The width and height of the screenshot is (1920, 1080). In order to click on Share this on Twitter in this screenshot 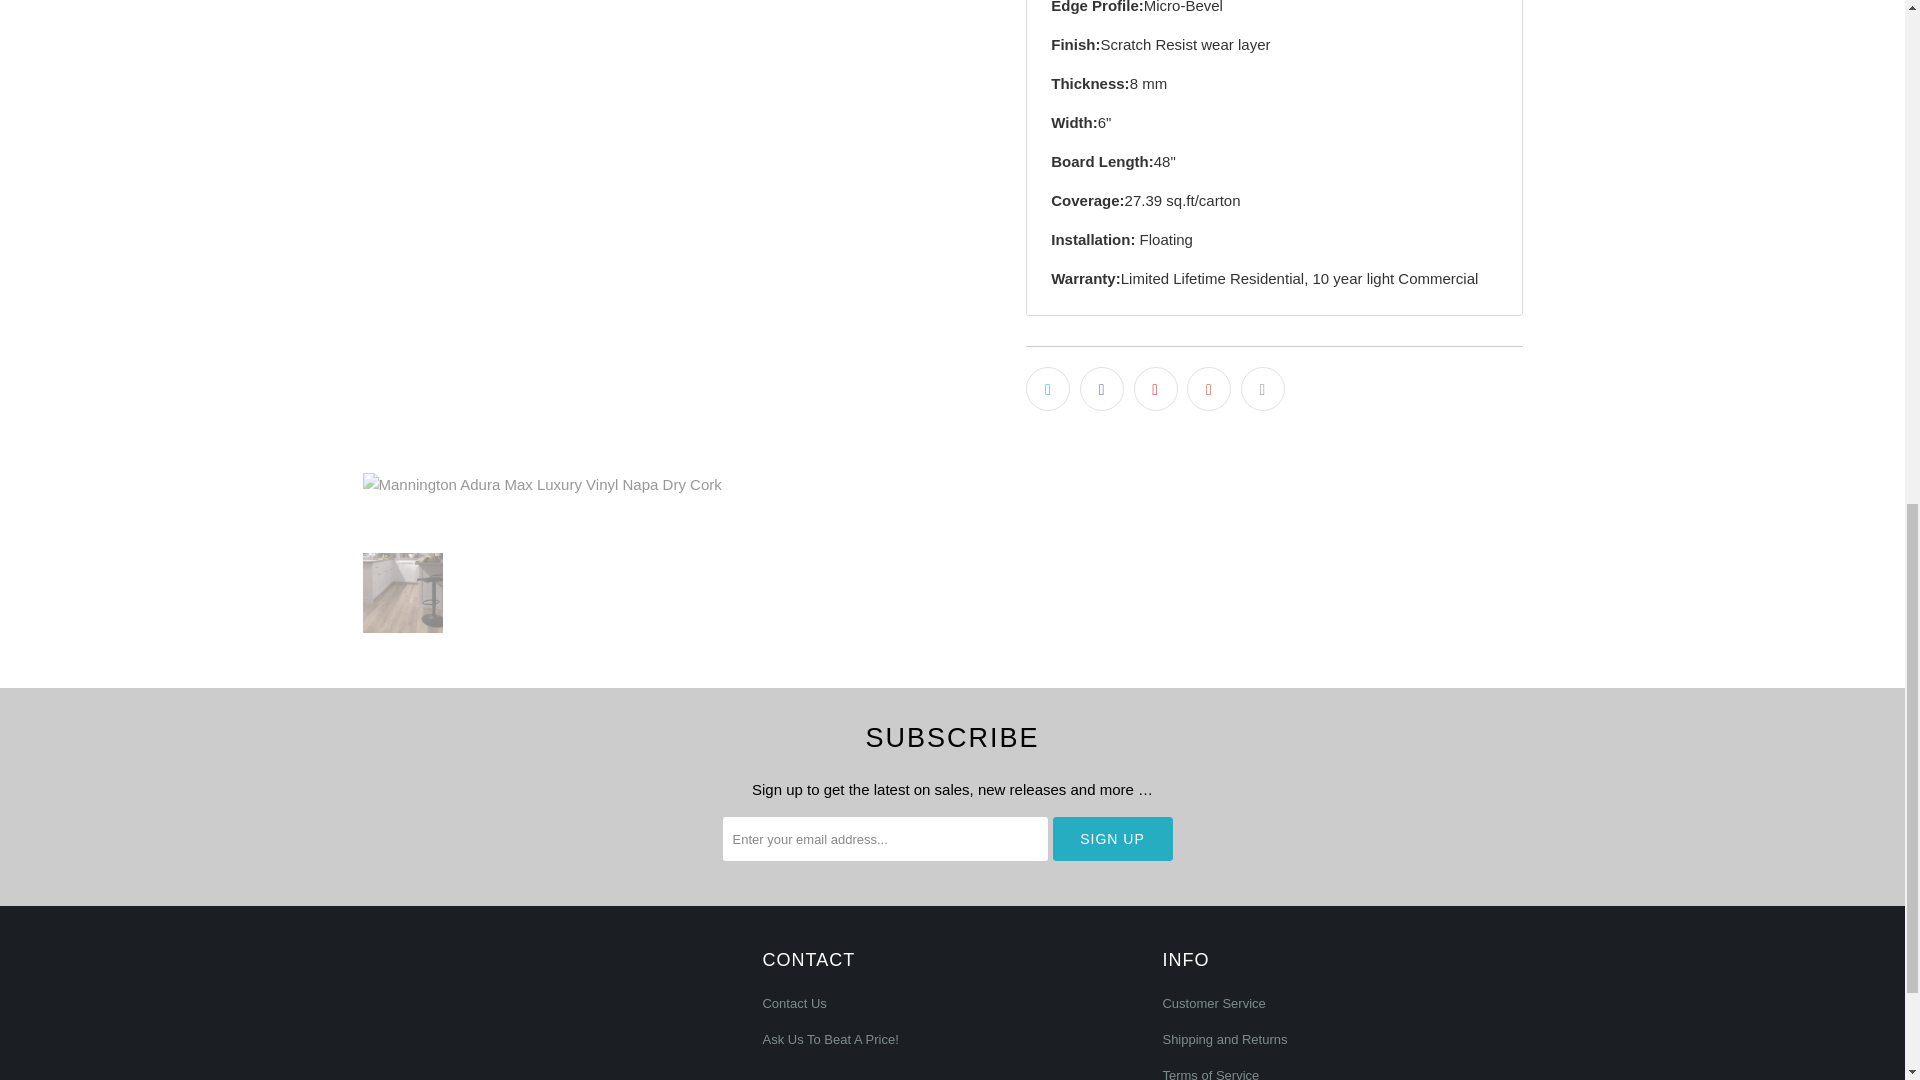, I will do `click(1047, 389)`.